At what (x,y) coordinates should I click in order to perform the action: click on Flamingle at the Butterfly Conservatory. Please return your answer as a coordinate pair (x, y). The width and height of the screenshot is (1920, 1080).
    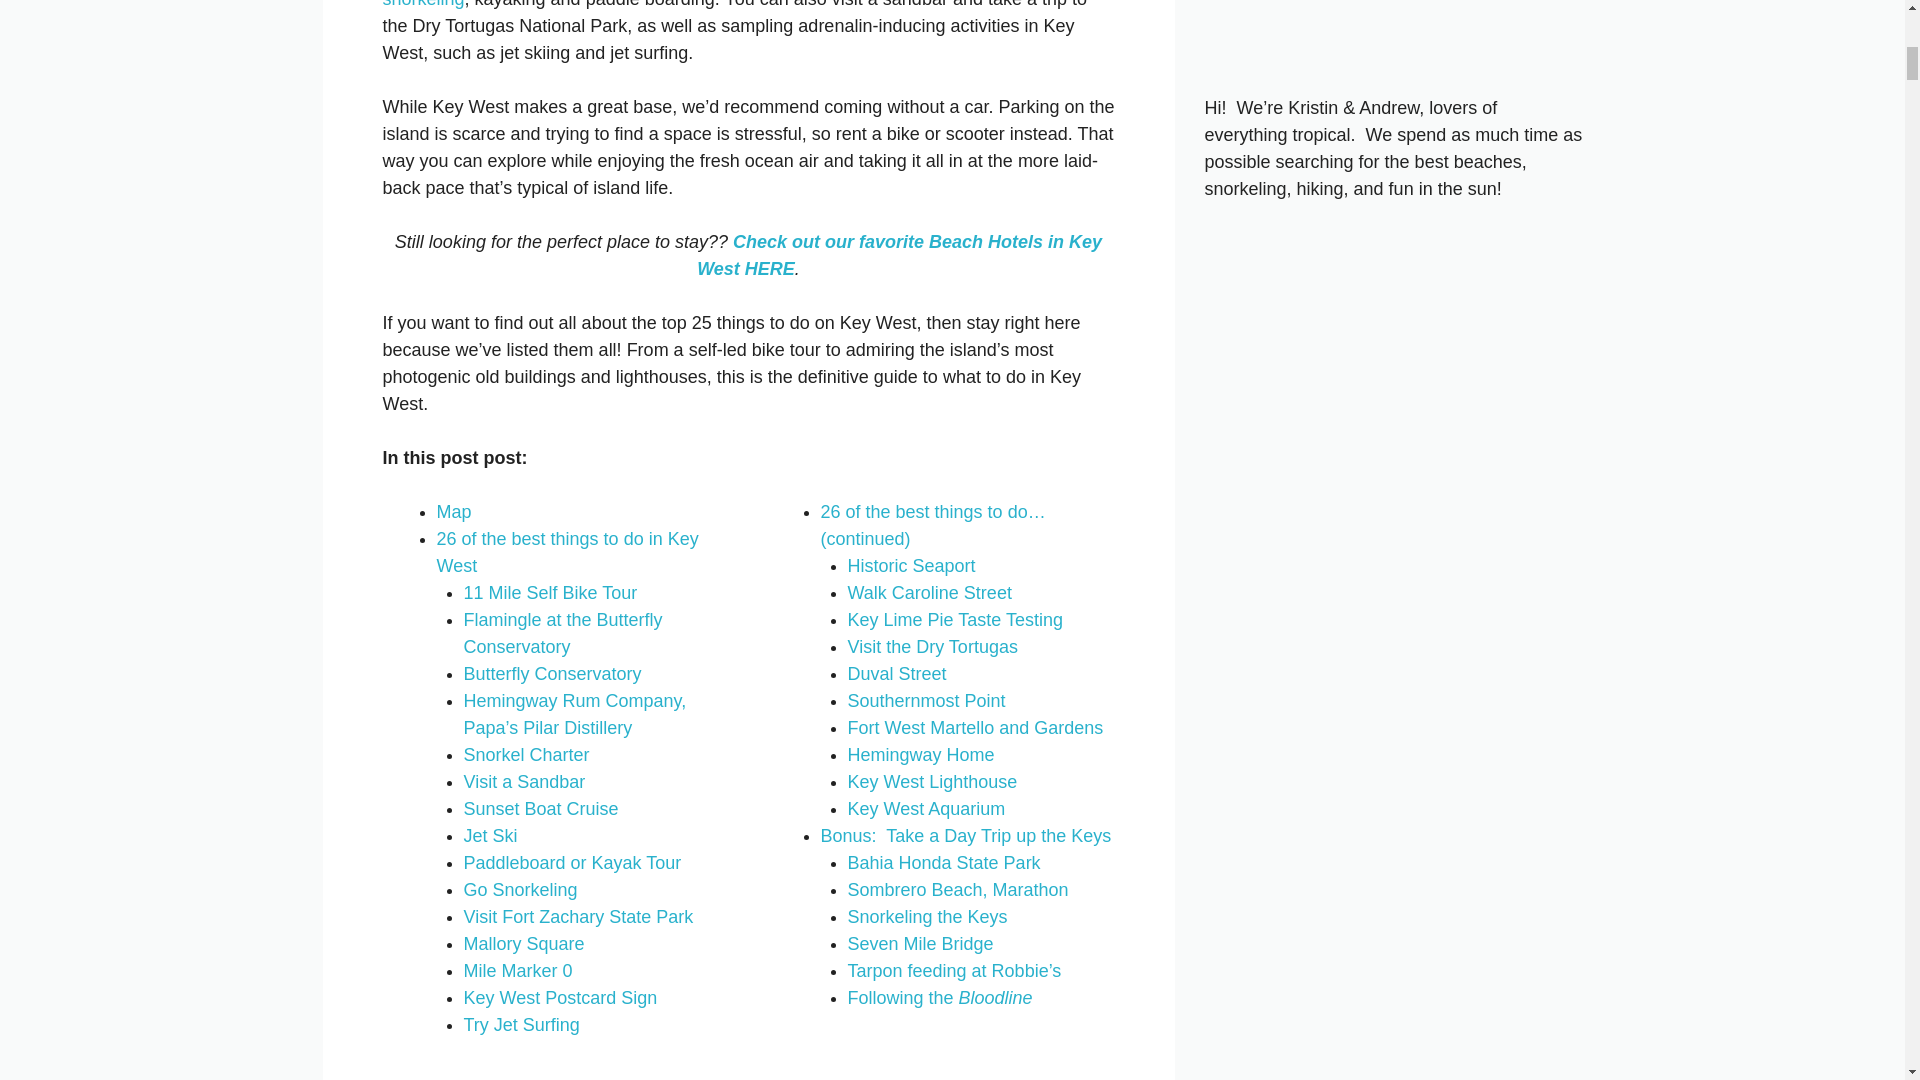
    Looking at the image, I should click on (563, 633).